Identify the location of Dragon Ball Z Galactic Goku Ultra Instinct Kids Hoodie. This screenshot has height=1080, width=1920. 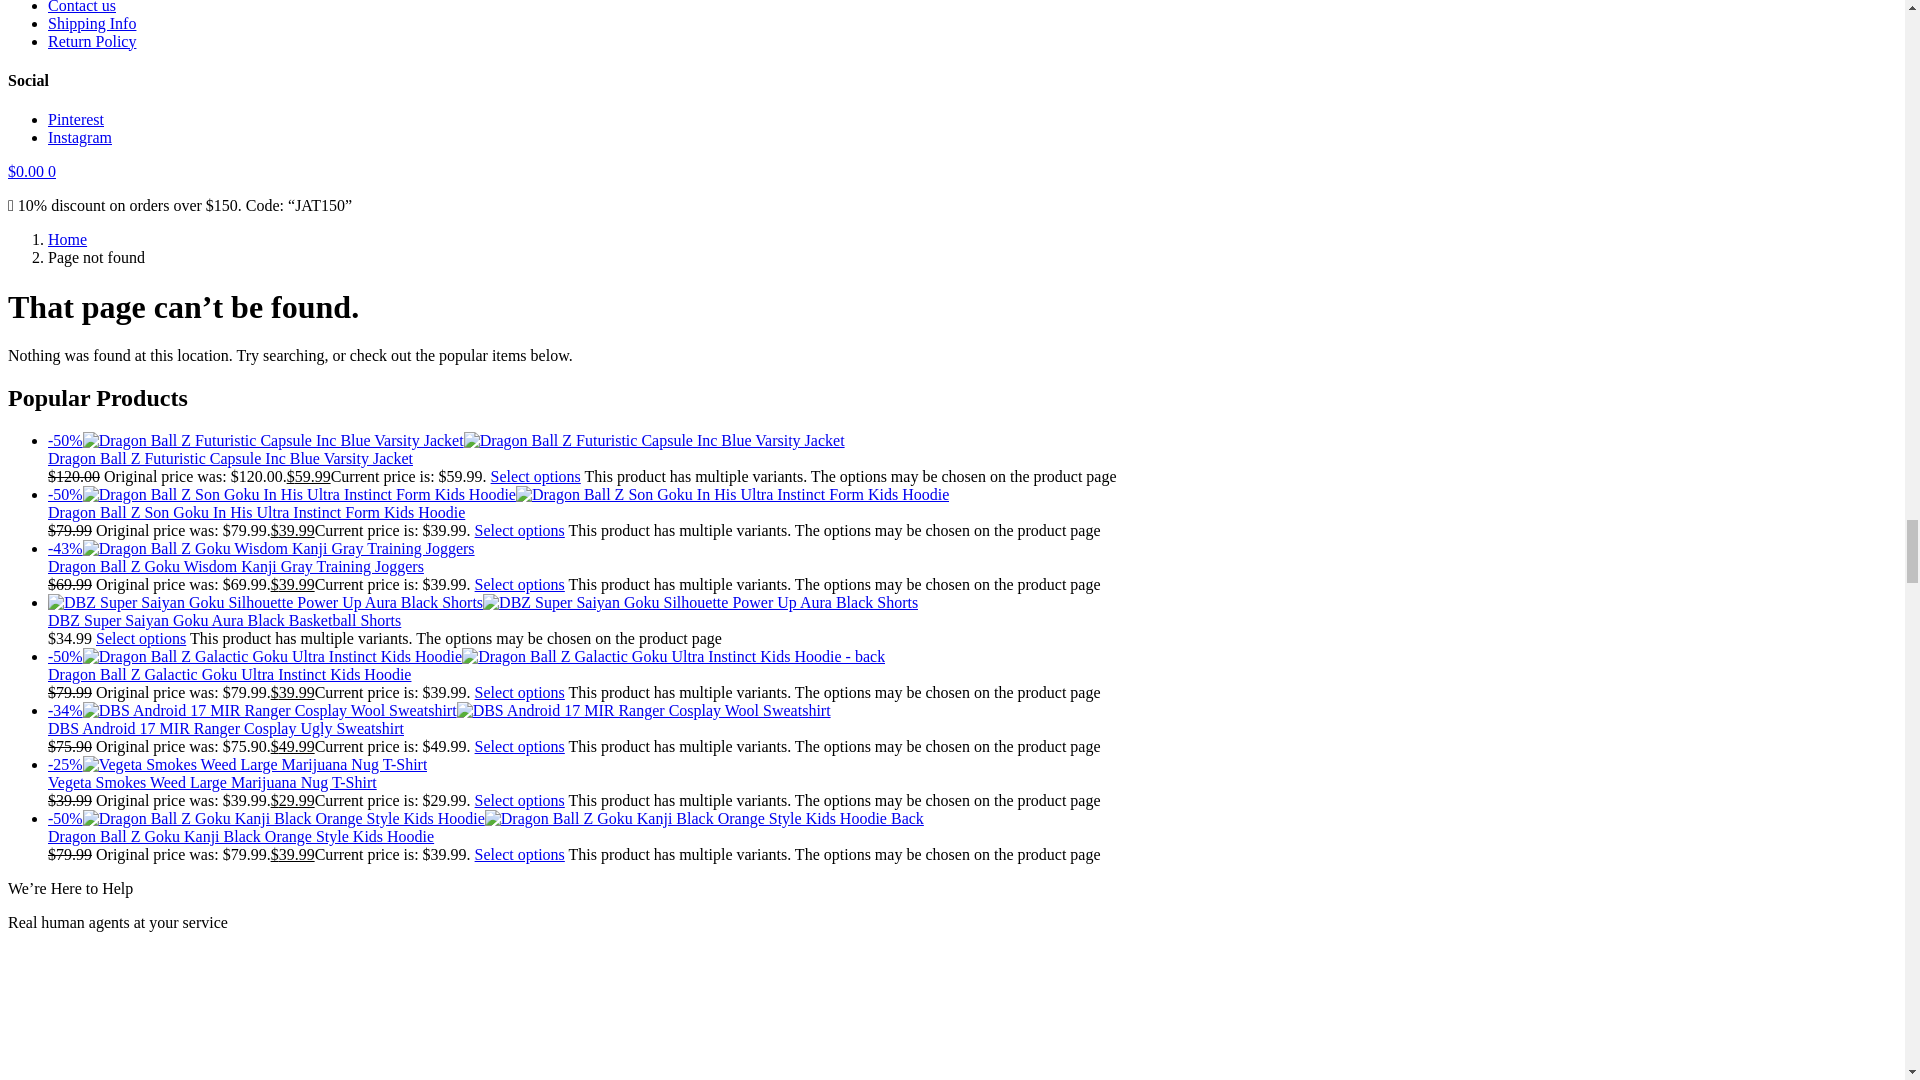
(466, 656).